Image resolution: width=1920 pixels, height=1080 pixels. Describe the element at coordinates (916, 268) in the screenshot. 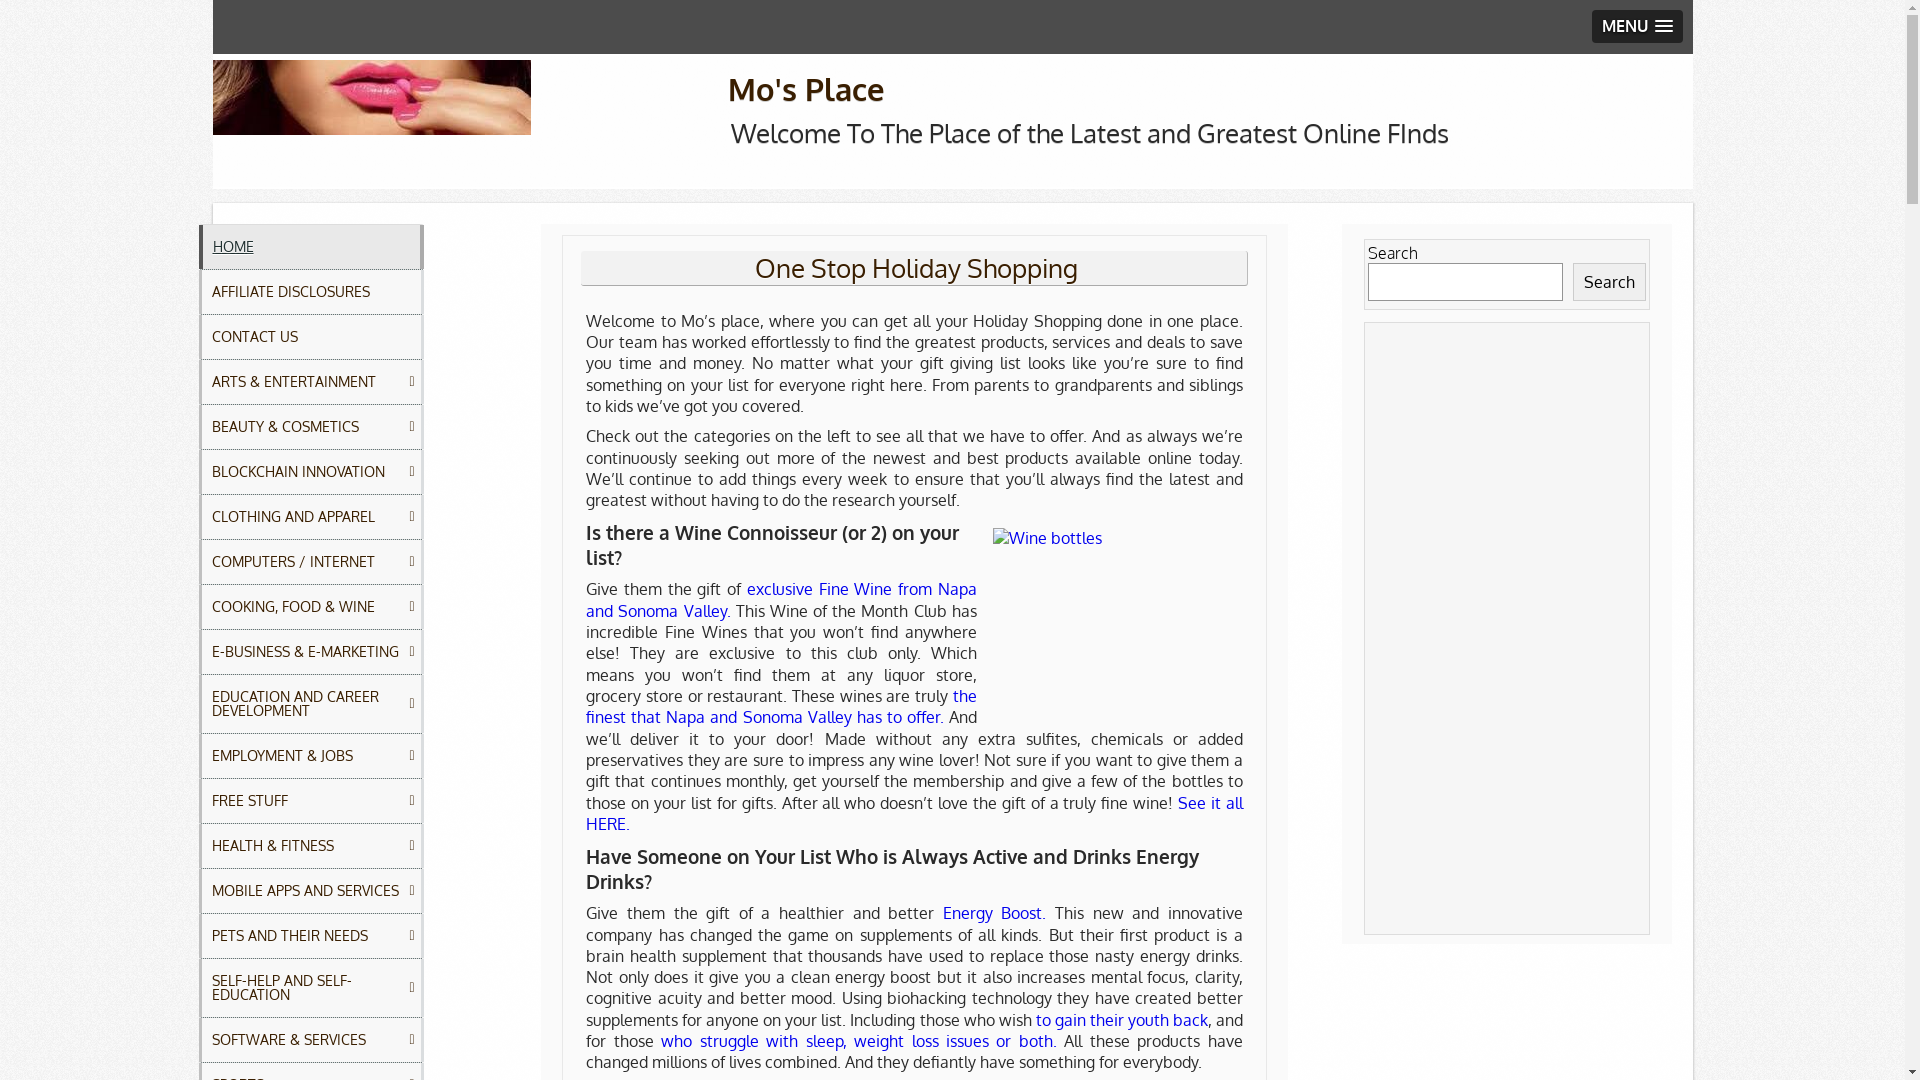

I see `One Stop Holiday Shopping` at that location.